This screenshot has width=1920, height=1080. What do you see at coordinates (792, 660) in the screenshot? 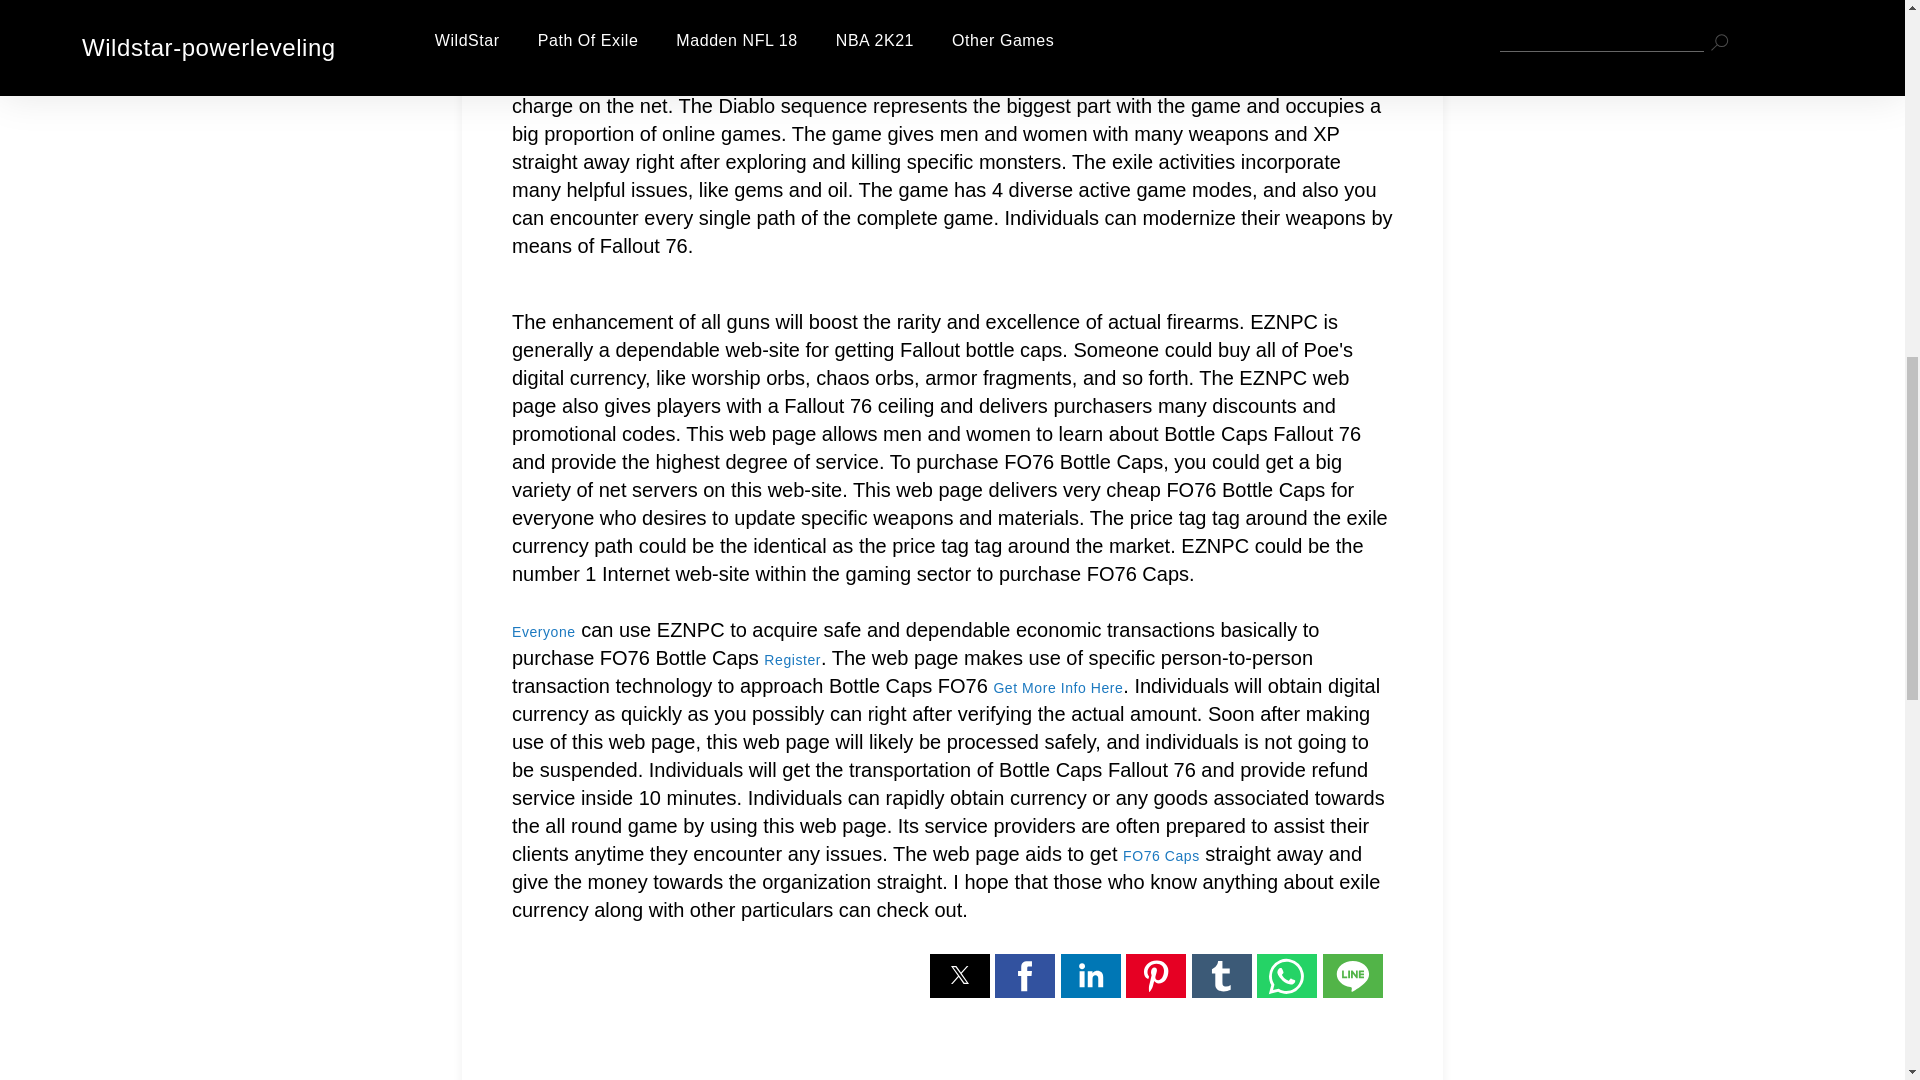
I see `Register` at bounding box center [792, 660].